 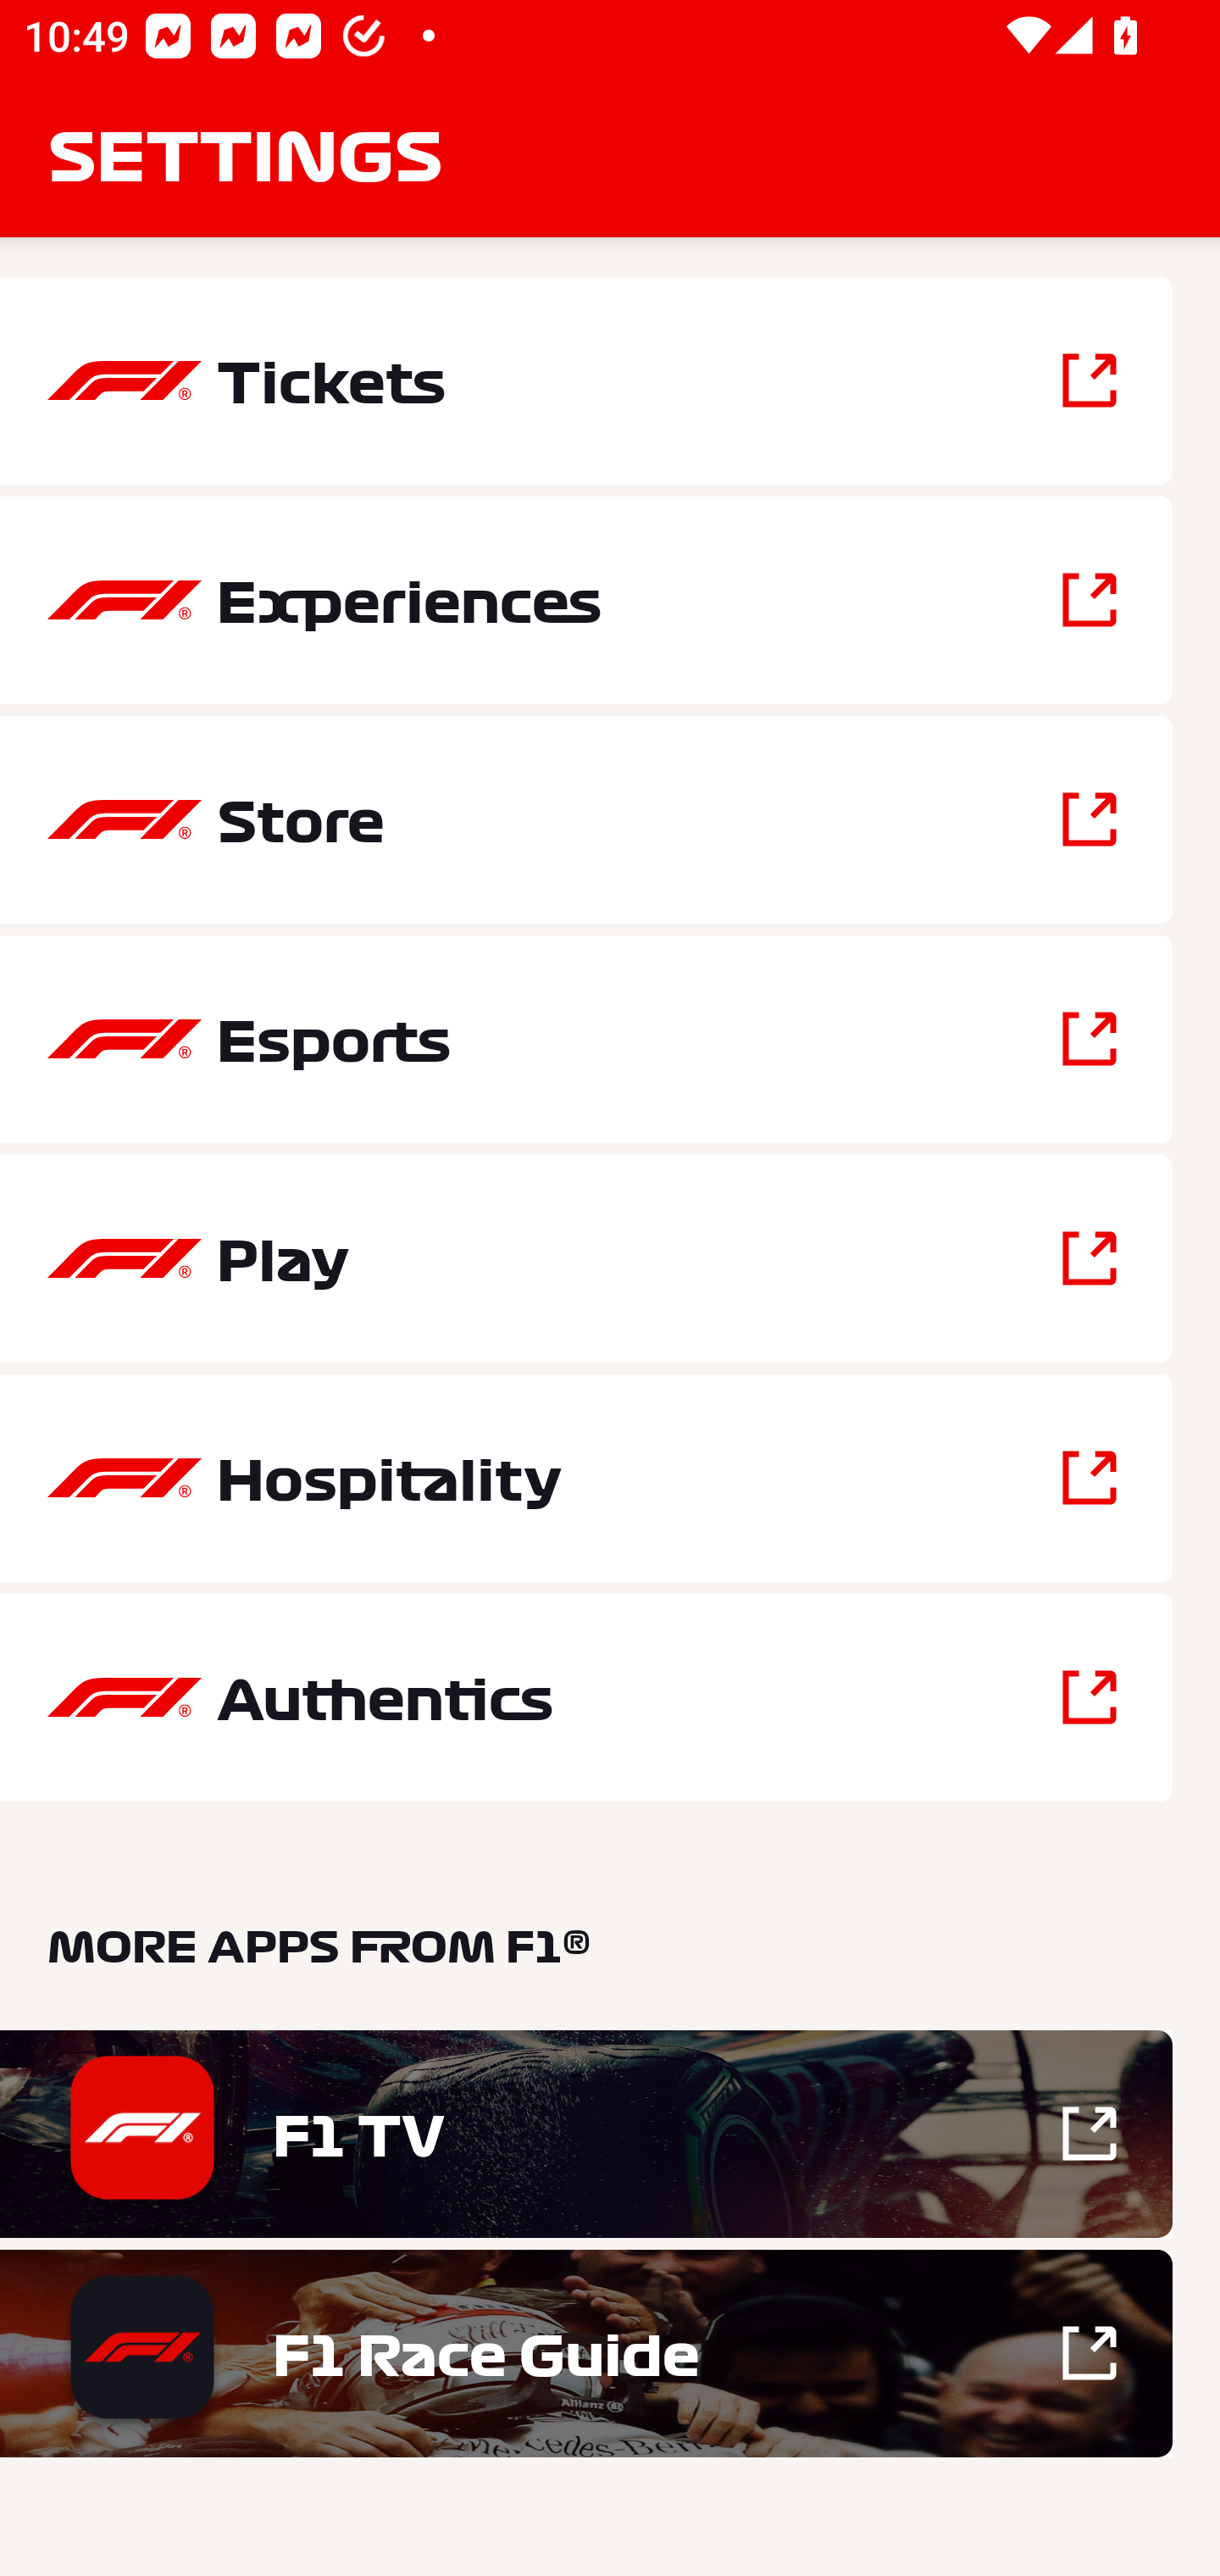 What do you see at coordinates (586, 600) in the screenshot?
I see `Experiences` at bounding box center [586, 600].